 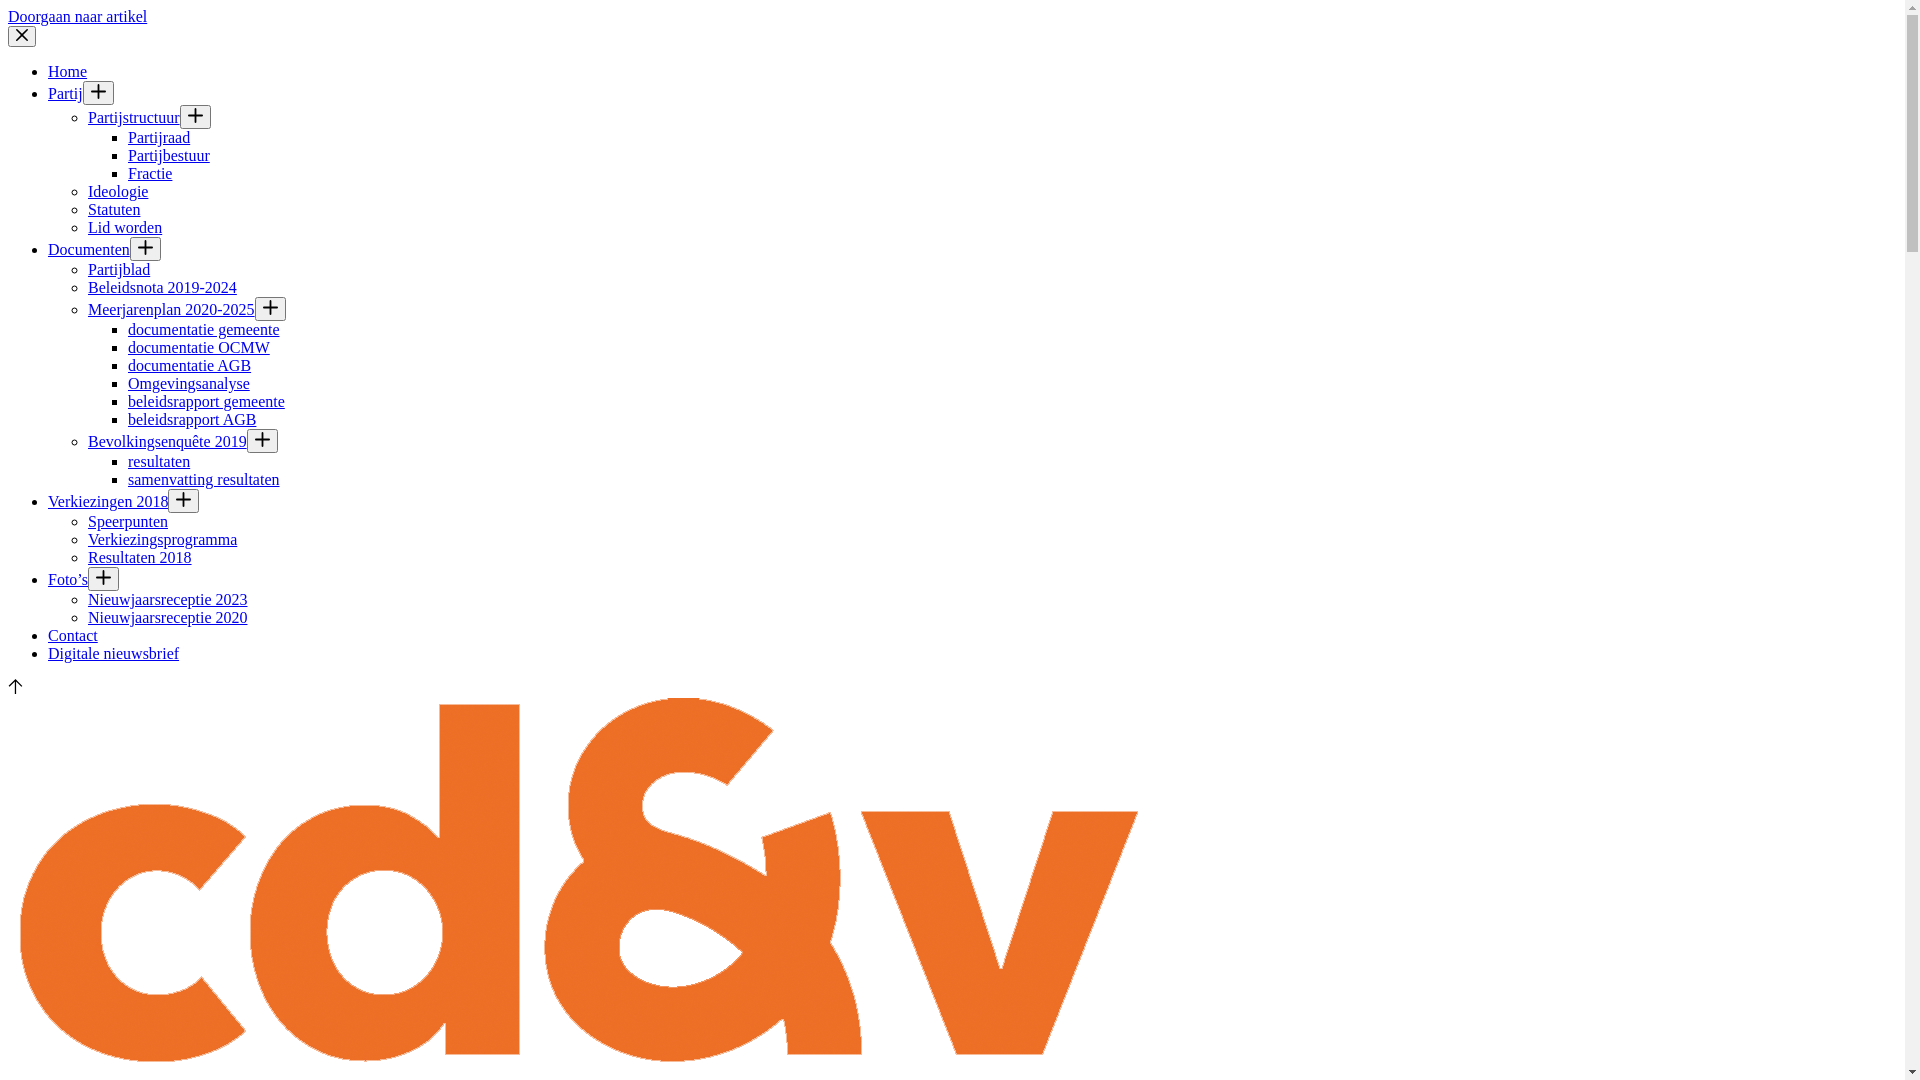 What do you see at coordinates (73, 636) in the screenshot?
I see `Contact` at bounding box center [73, 636].